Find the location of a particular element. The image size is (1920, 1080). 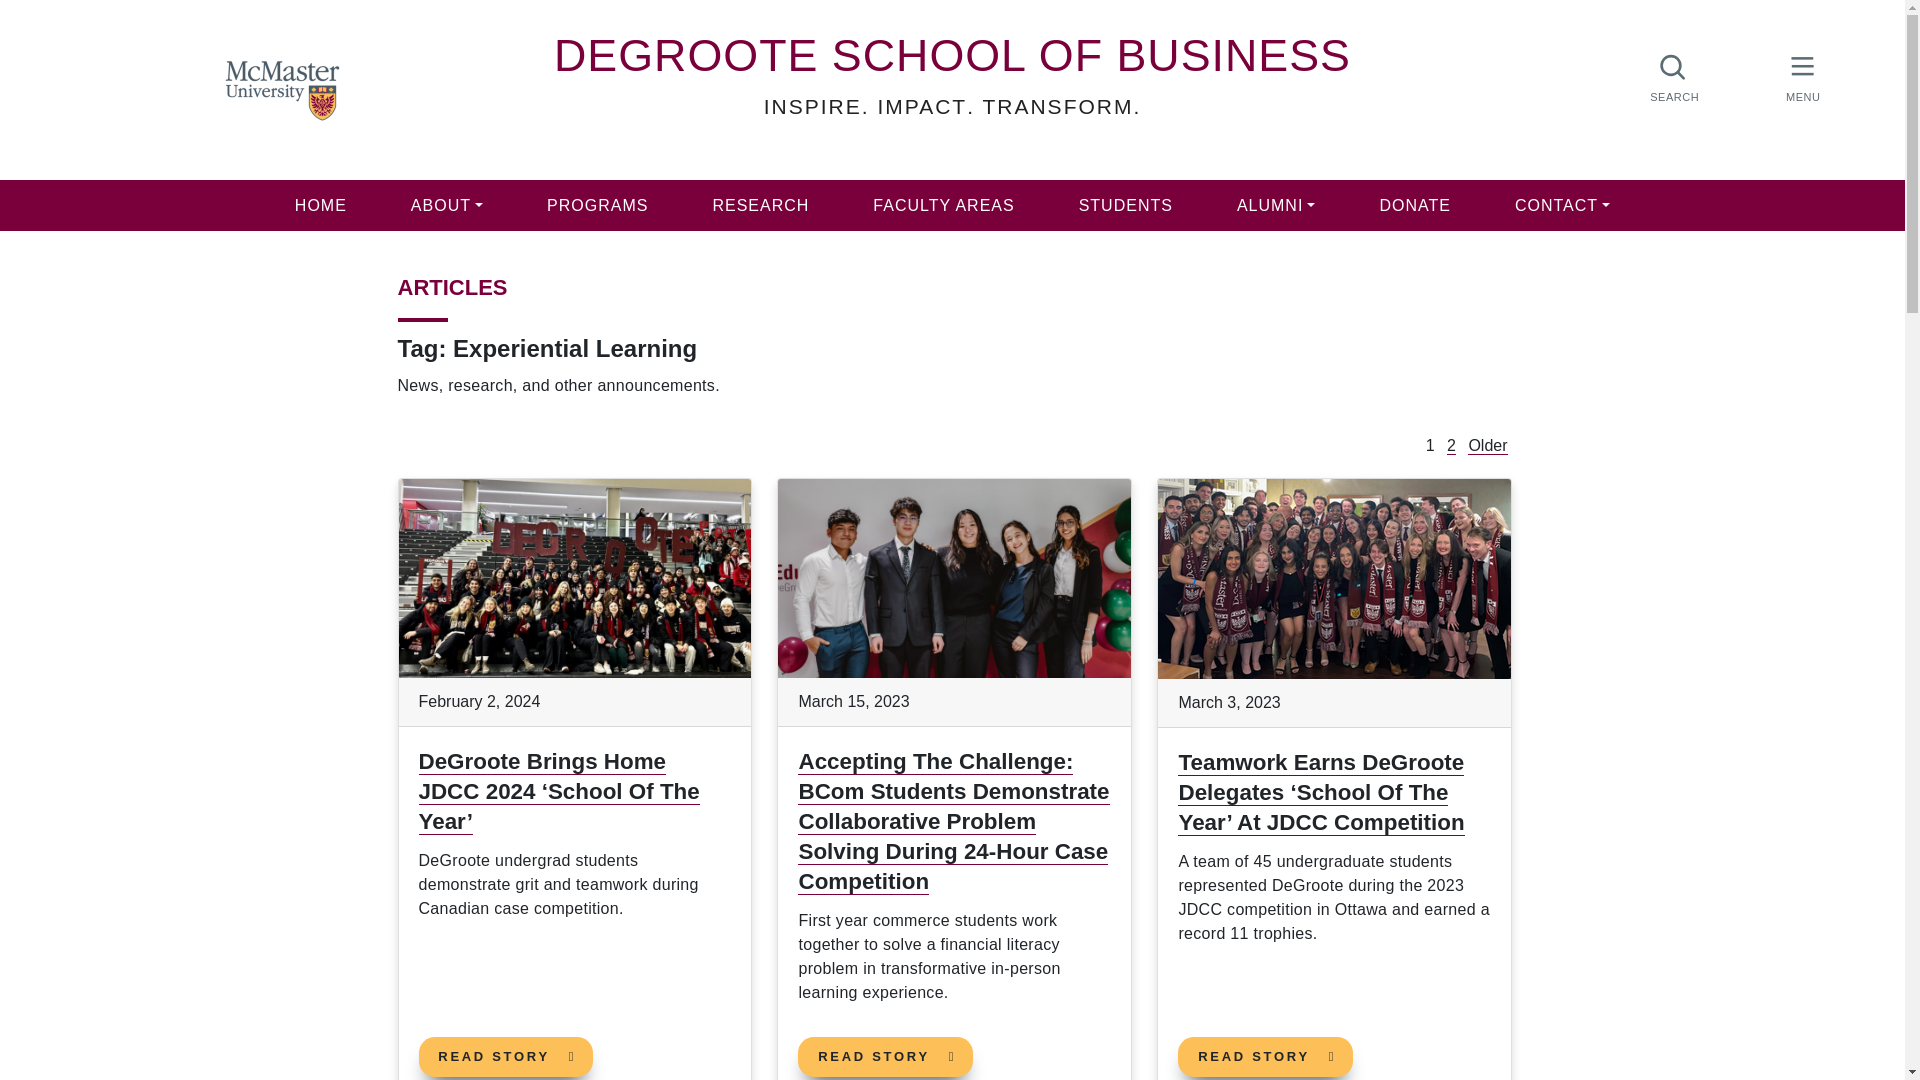

ALUMNI is located at coordinates (1414, 206).